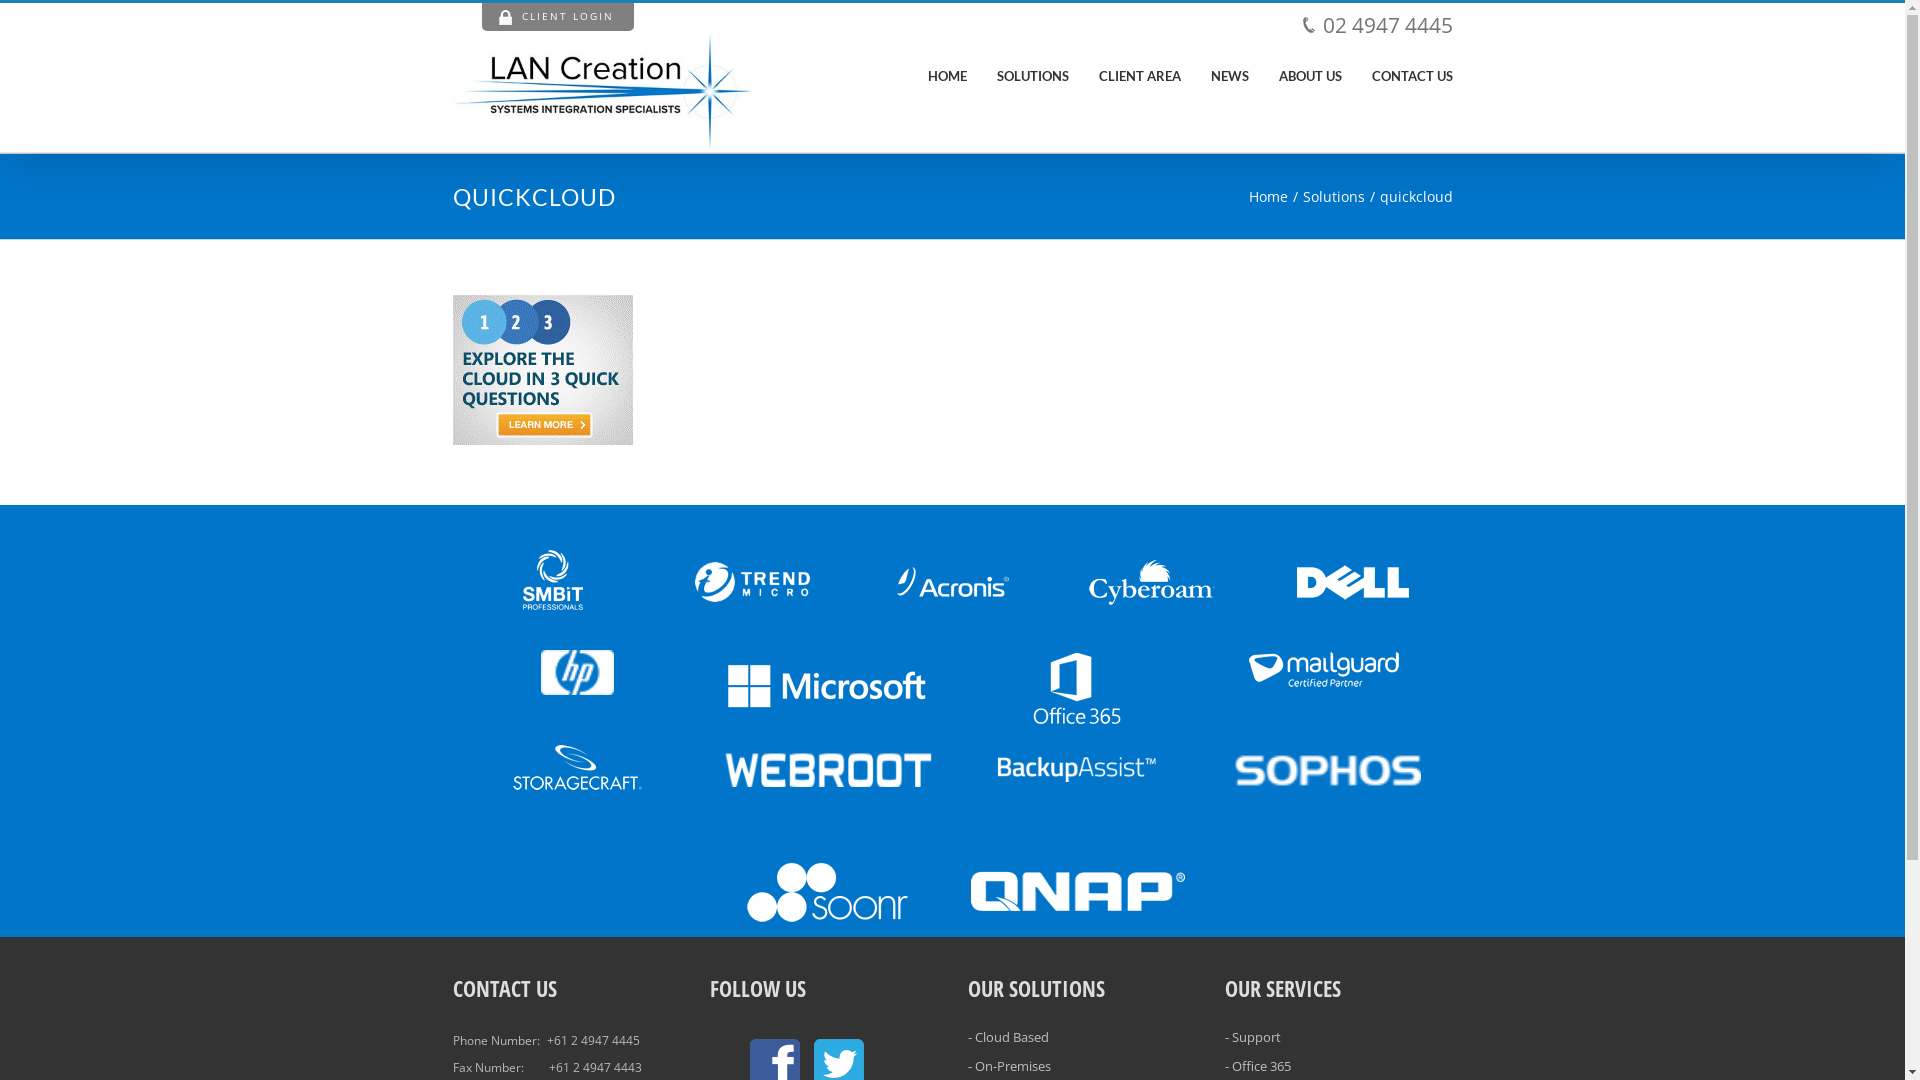 The height and width of the screenshot is (1080, 1920). I want to click on ABOUT US, so click(1310, 75).